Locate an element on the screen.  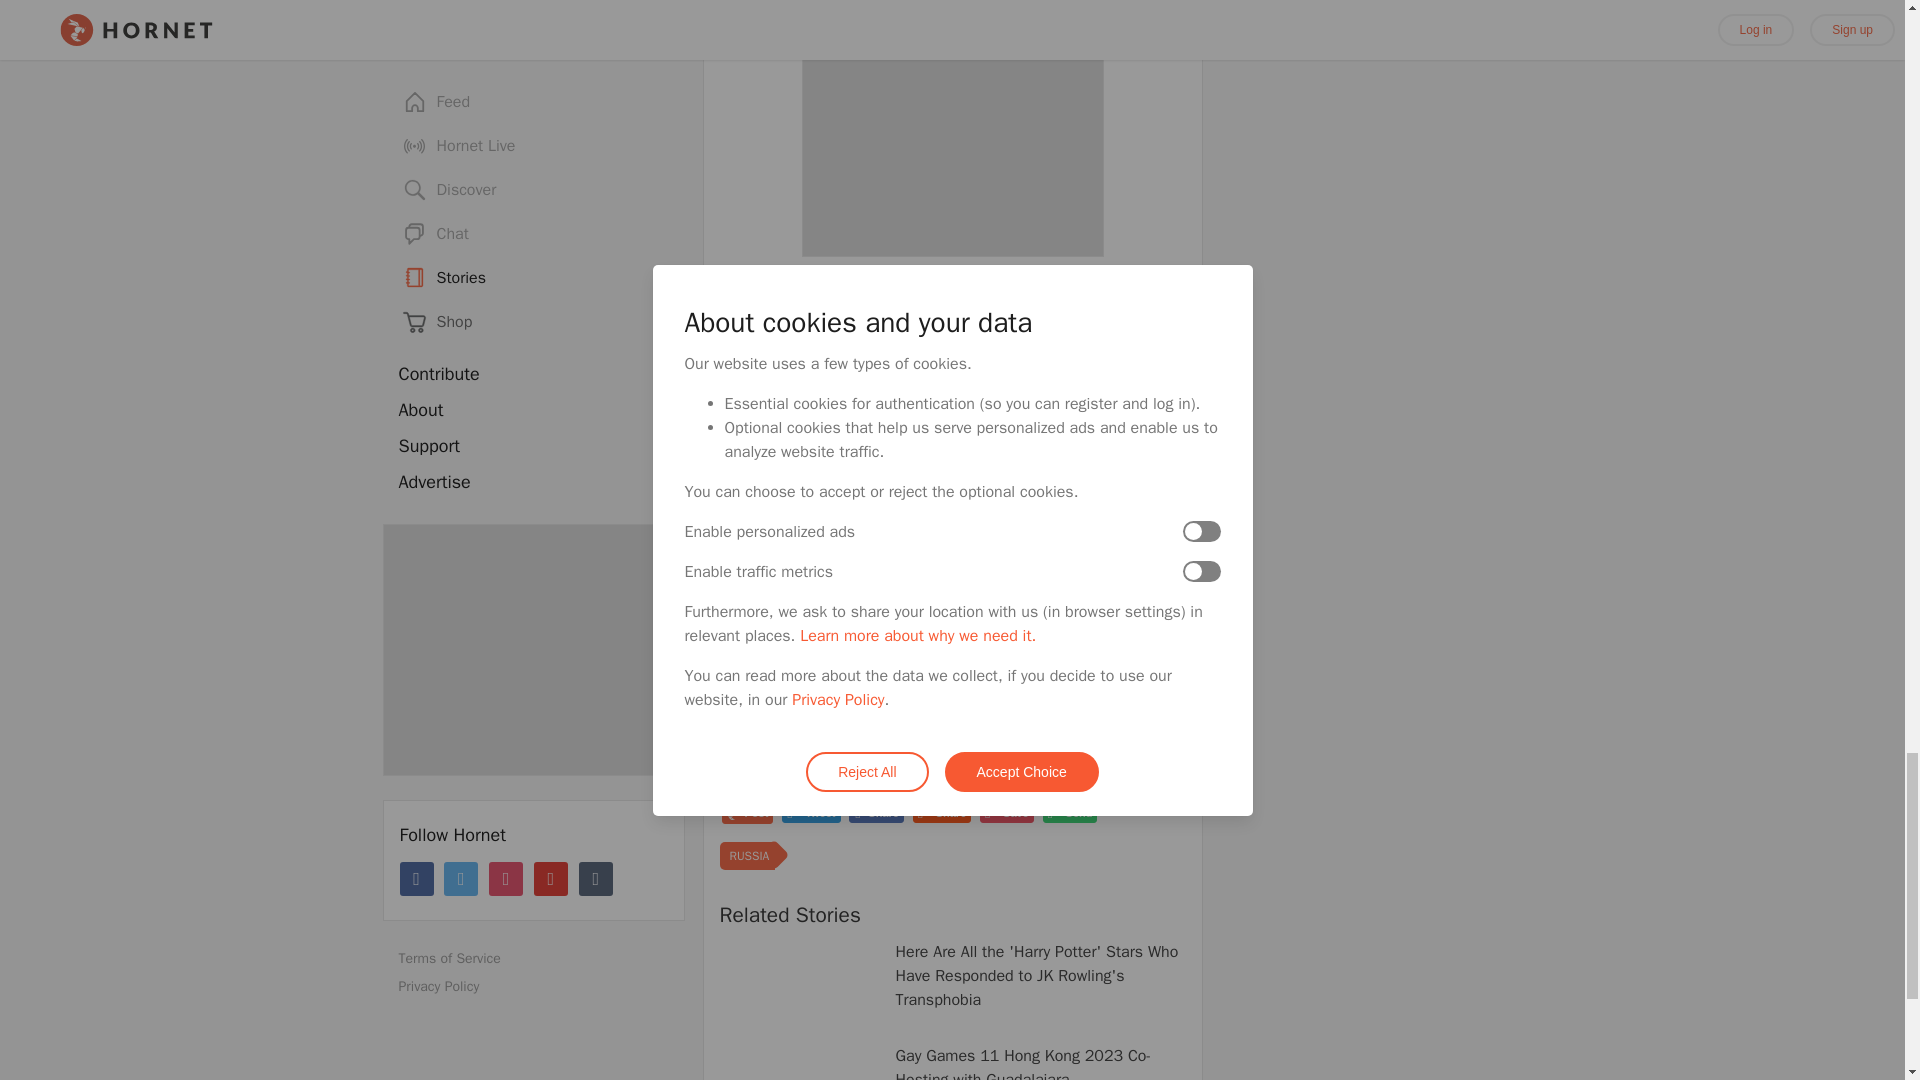
Share is located at coordinates (942, 812).